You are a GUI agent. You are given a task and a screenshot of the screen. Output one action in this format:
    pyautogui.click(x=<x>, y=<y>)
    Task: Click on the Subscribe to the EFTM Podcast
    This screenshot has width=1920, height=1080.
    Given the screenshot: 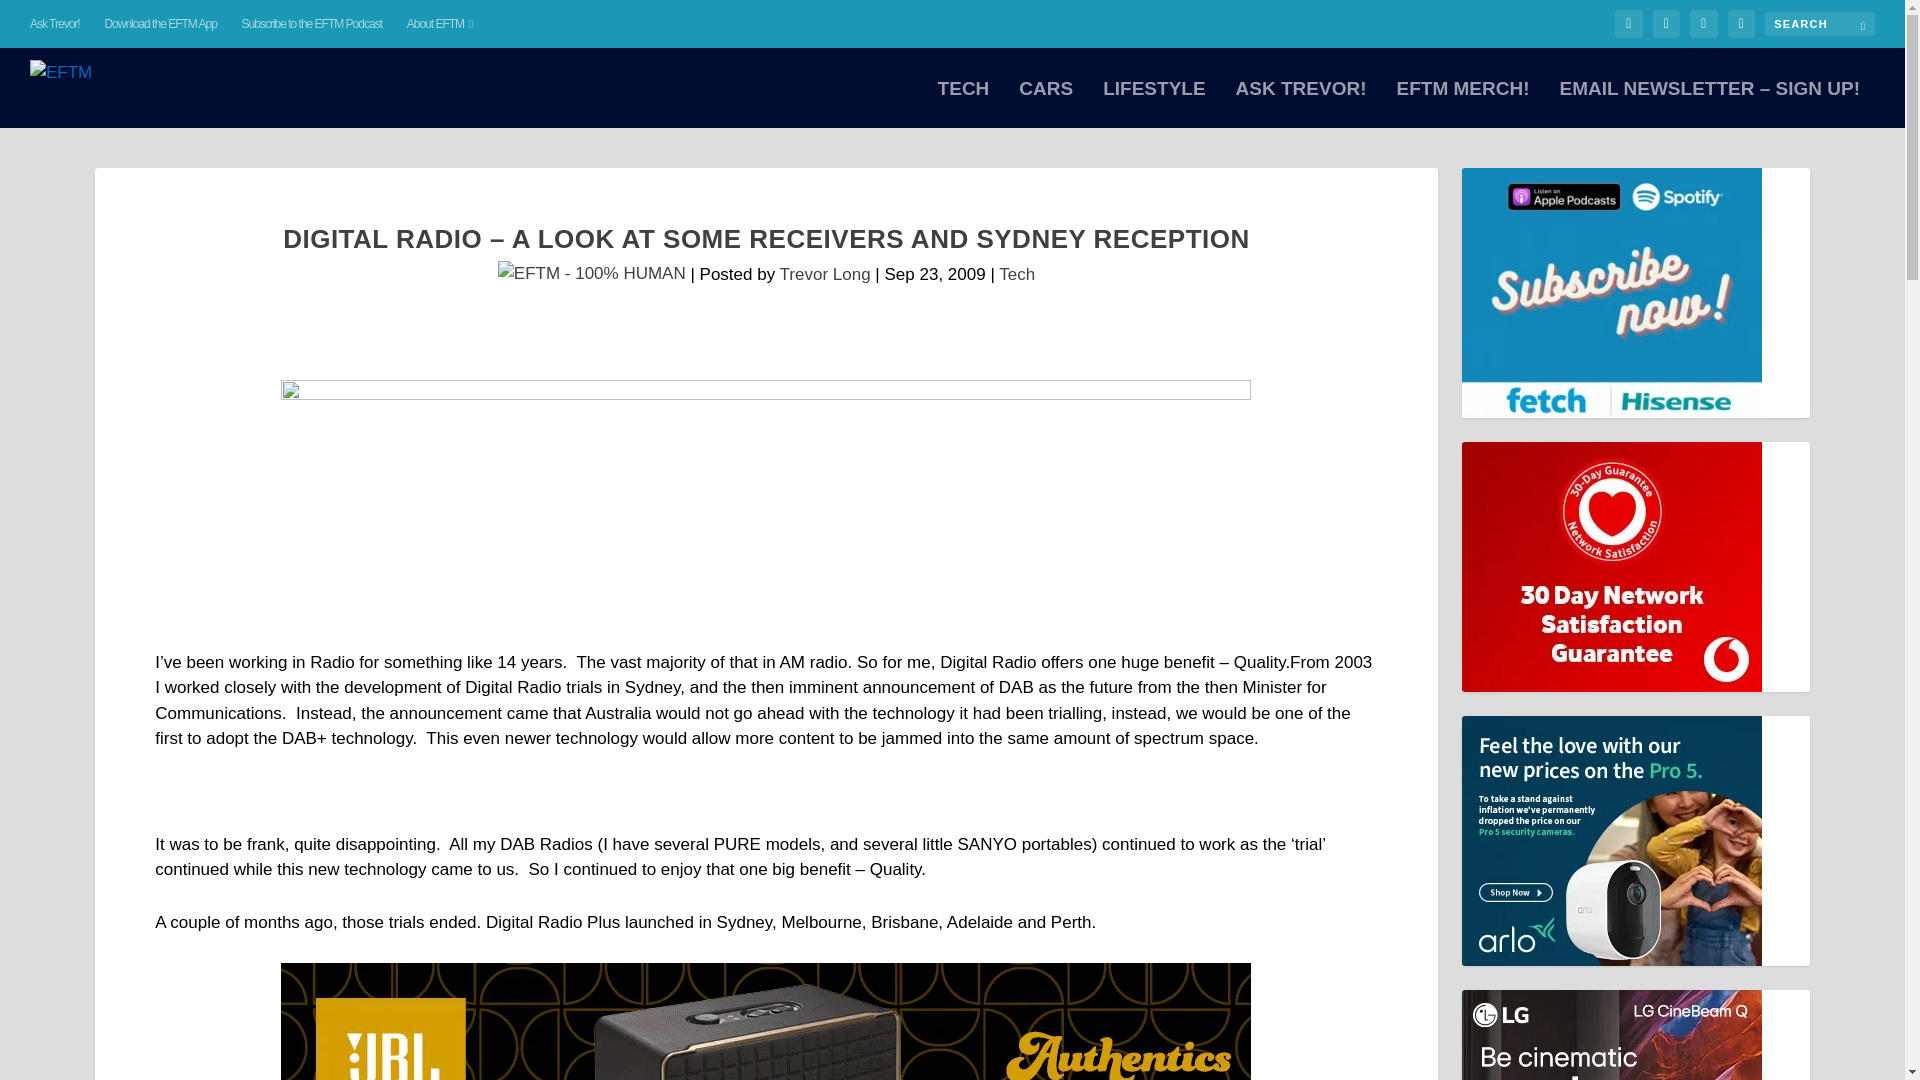 What is the action you would take?
    pyautogui.click(x=312, y=24)
    